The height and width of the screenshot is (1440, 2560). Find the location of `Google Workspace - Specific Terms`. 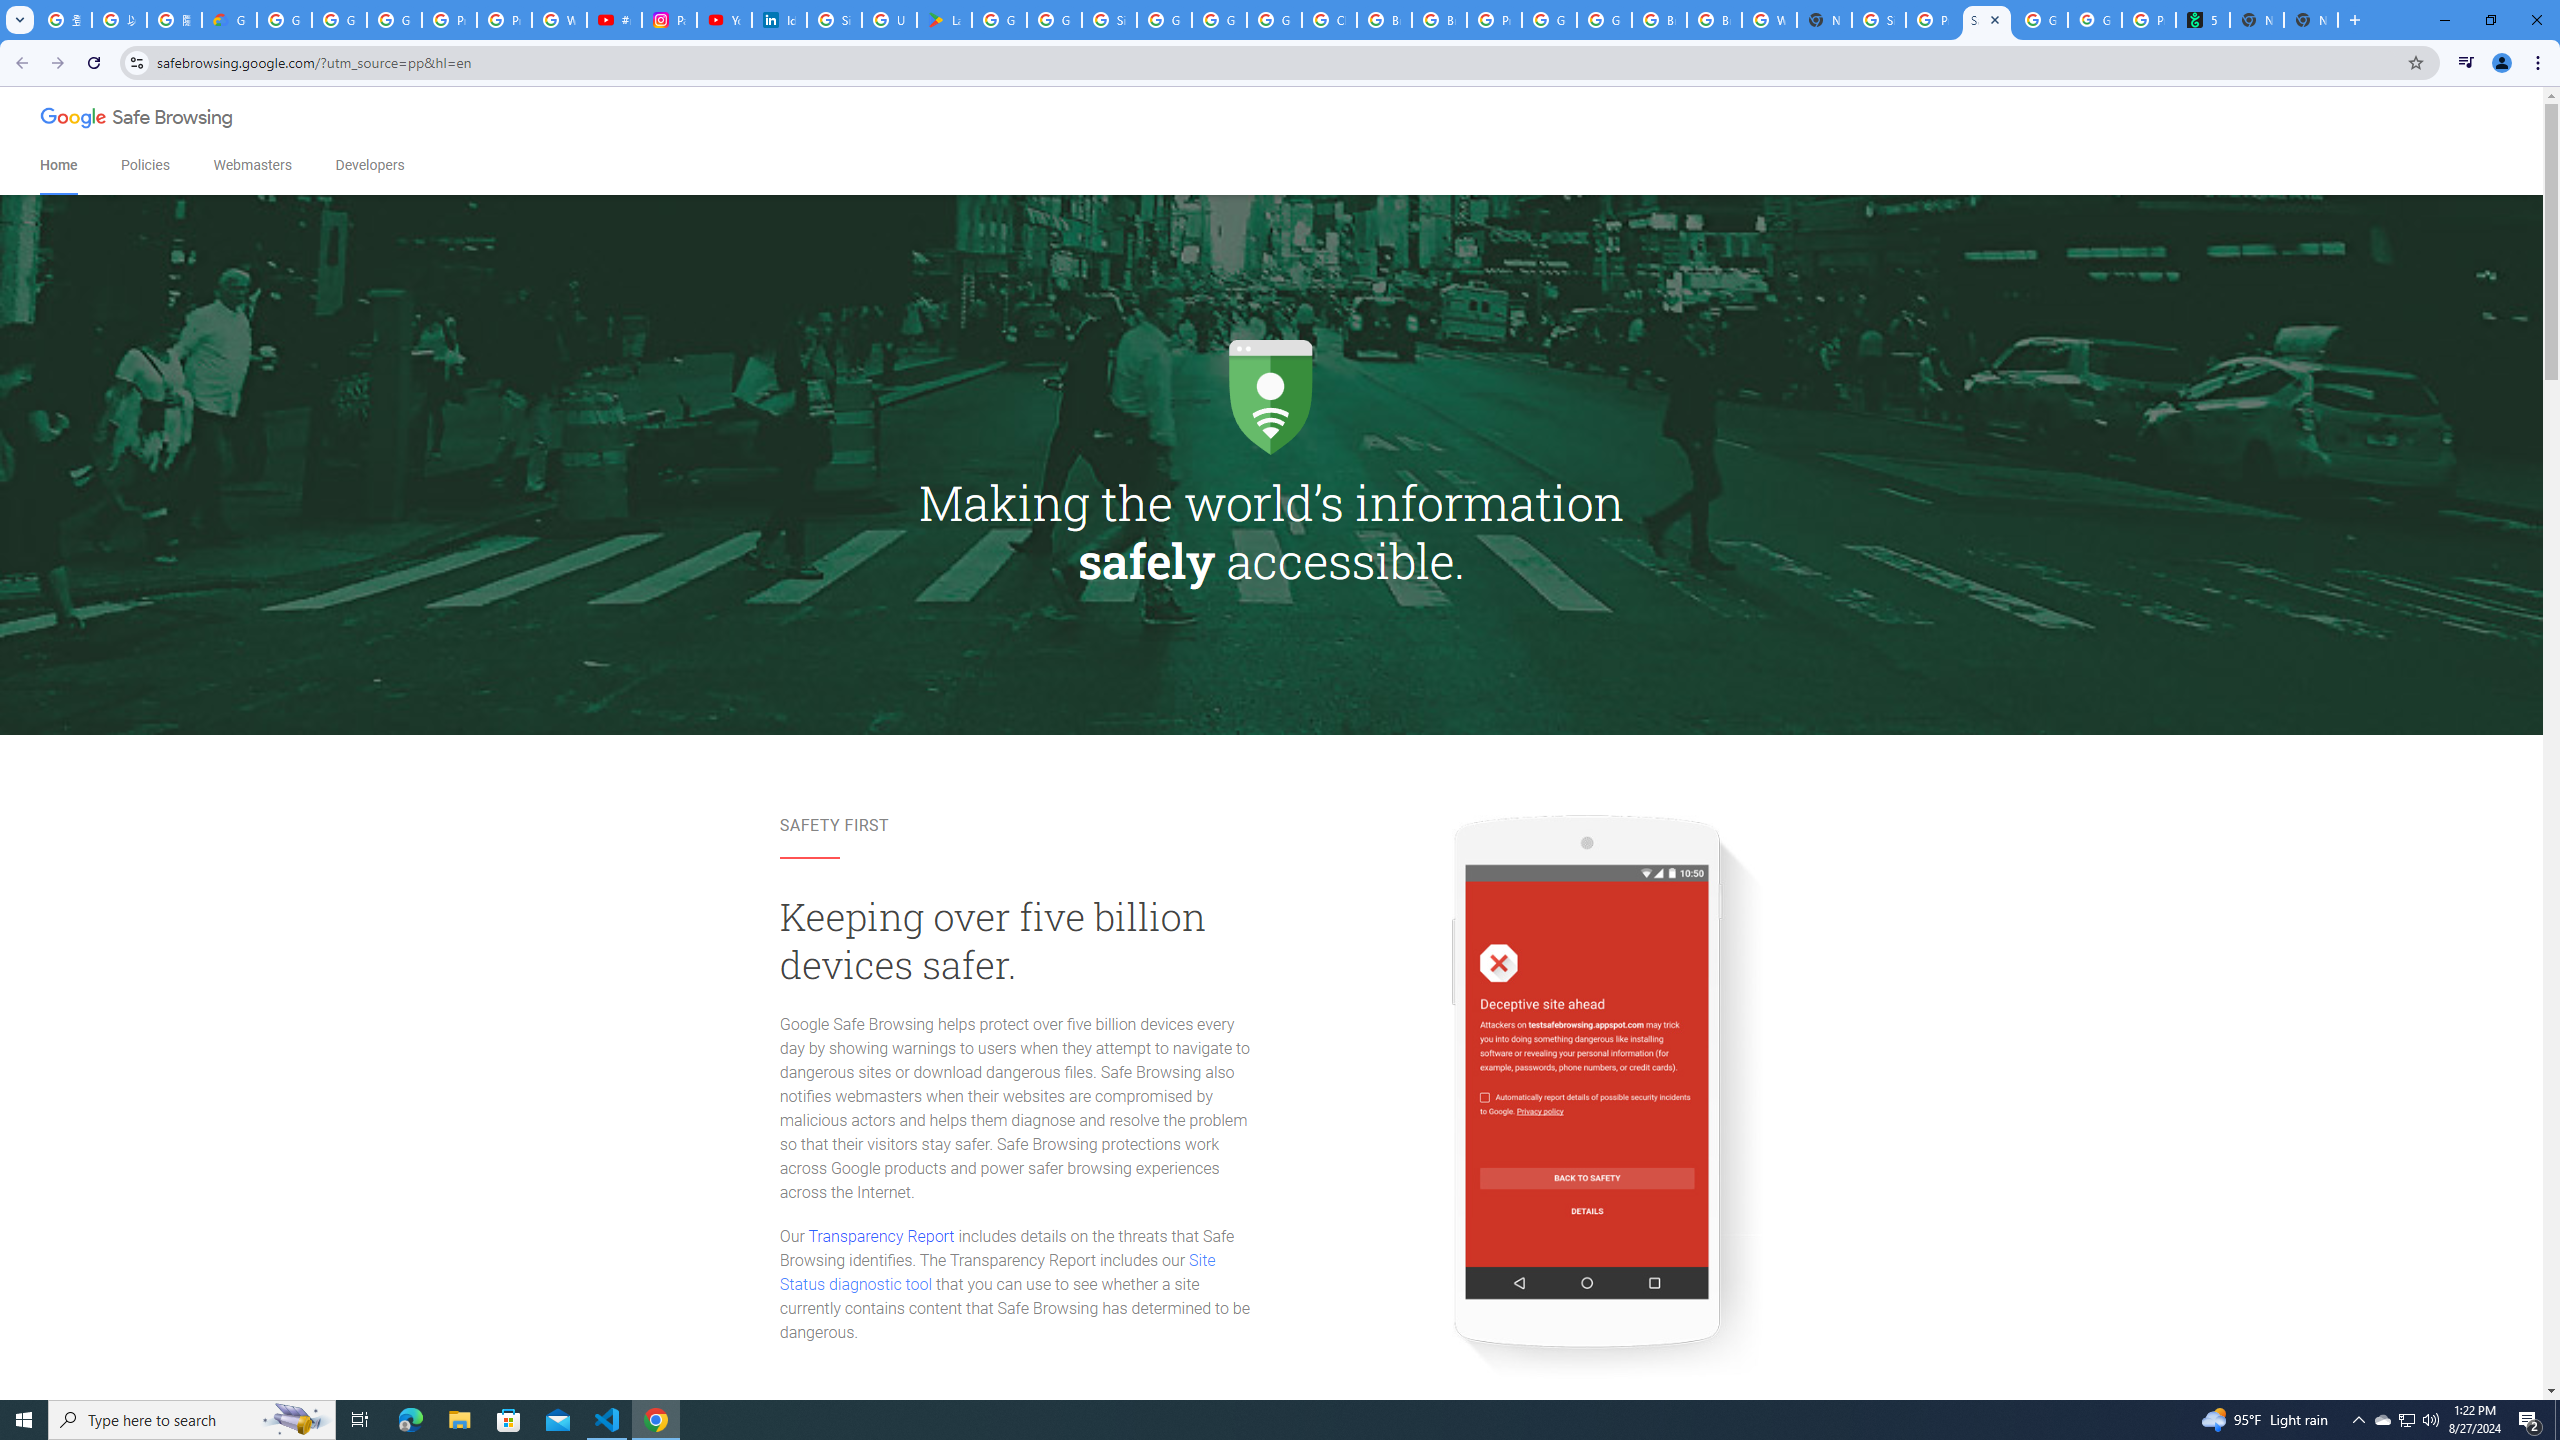

Google Workspace - Specific Terms is located at coordinates (1054, 20).